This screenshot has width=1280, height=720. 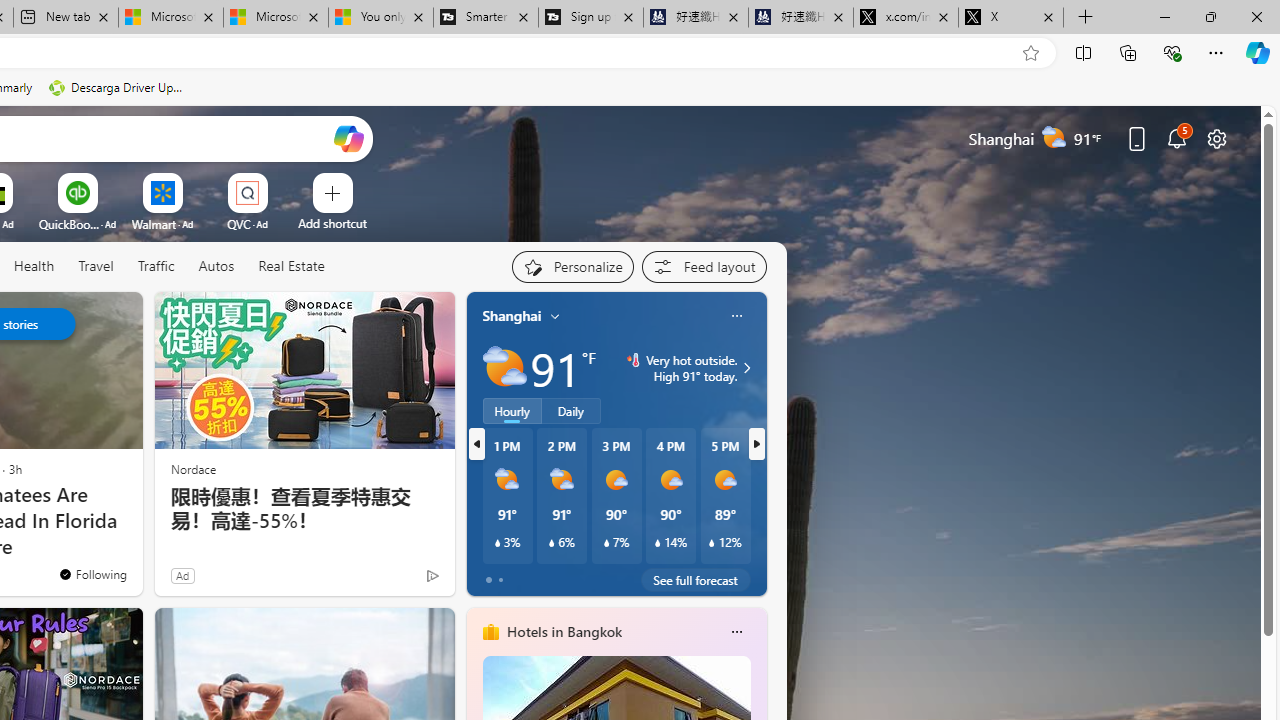 What do you see at coordinates (216, 267) in the screenshot?
I see `Autos` at bounding box center [216, 267].